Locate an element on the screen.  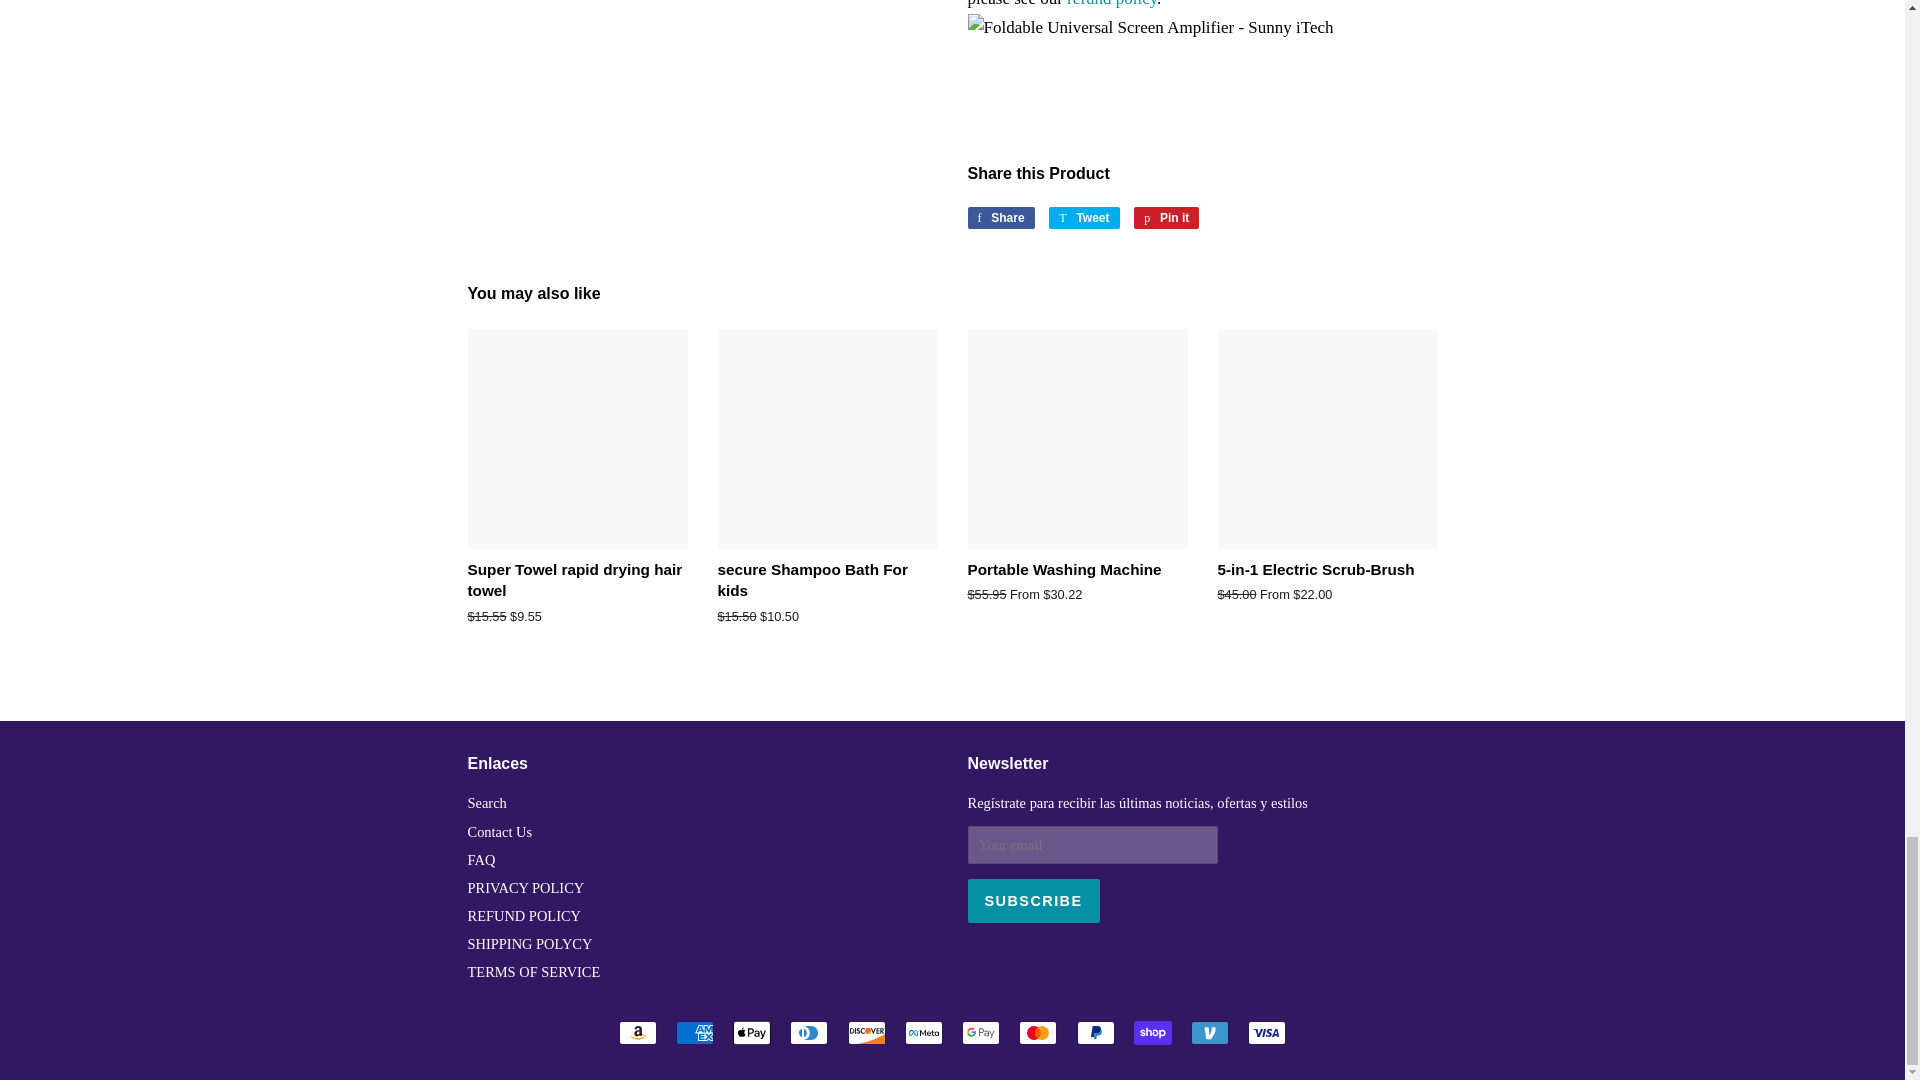
PayPal is located at coordinates (1096, 1032).